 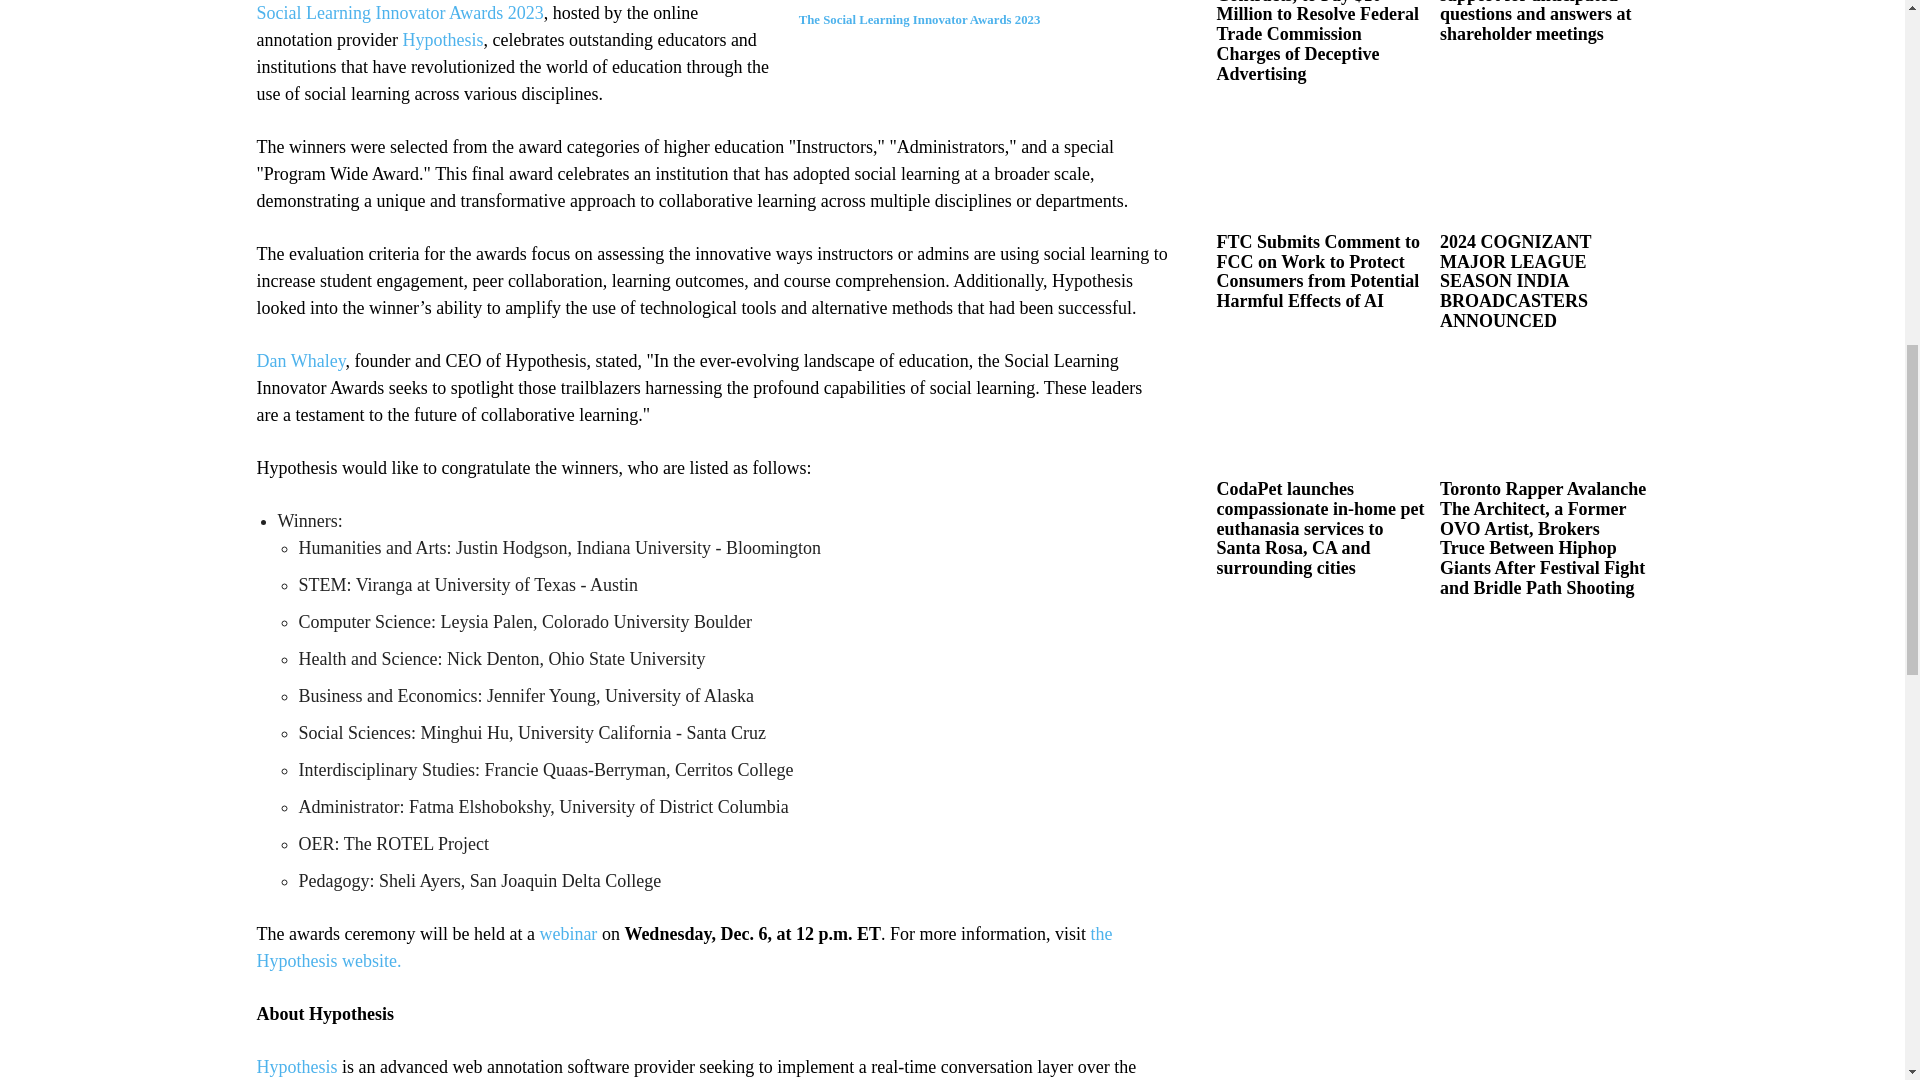 I want to click on Hypothesis, so click(x=442, y=40).